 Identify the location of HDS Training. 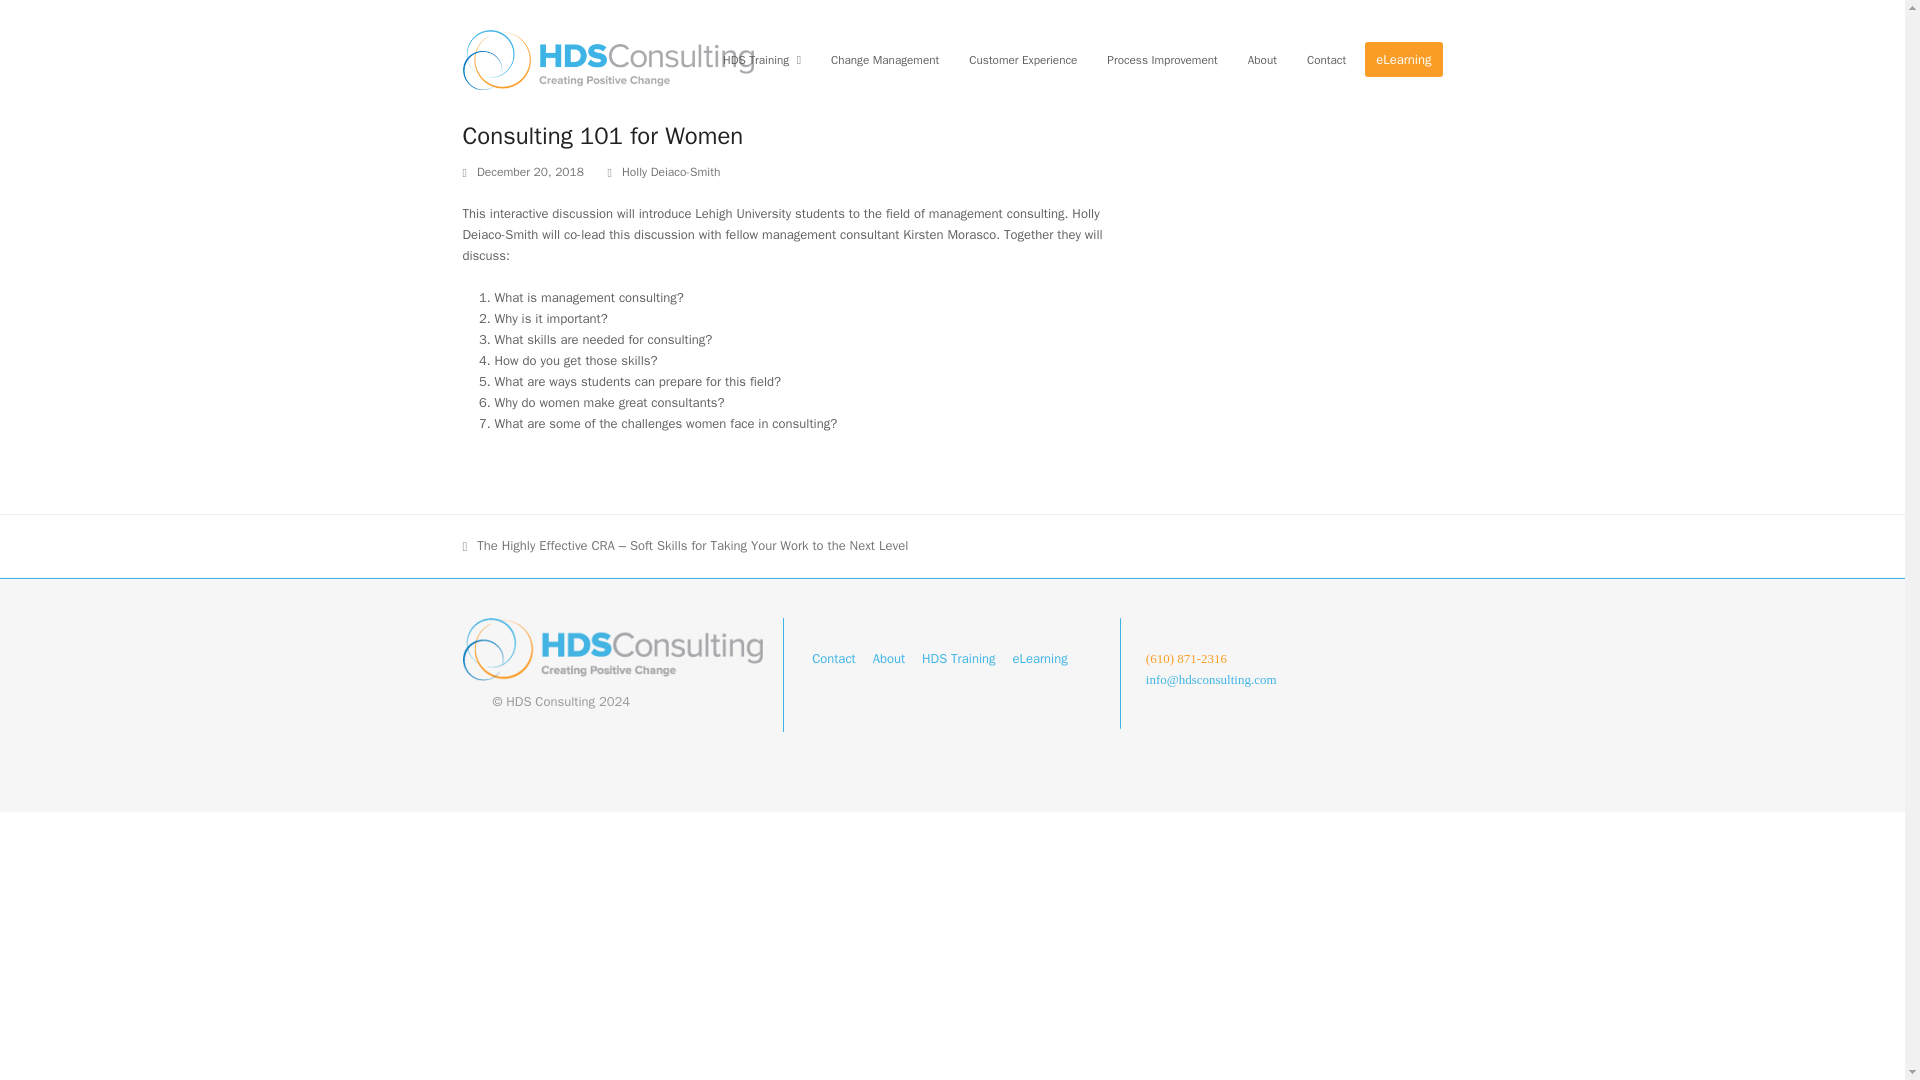
(762, 60).